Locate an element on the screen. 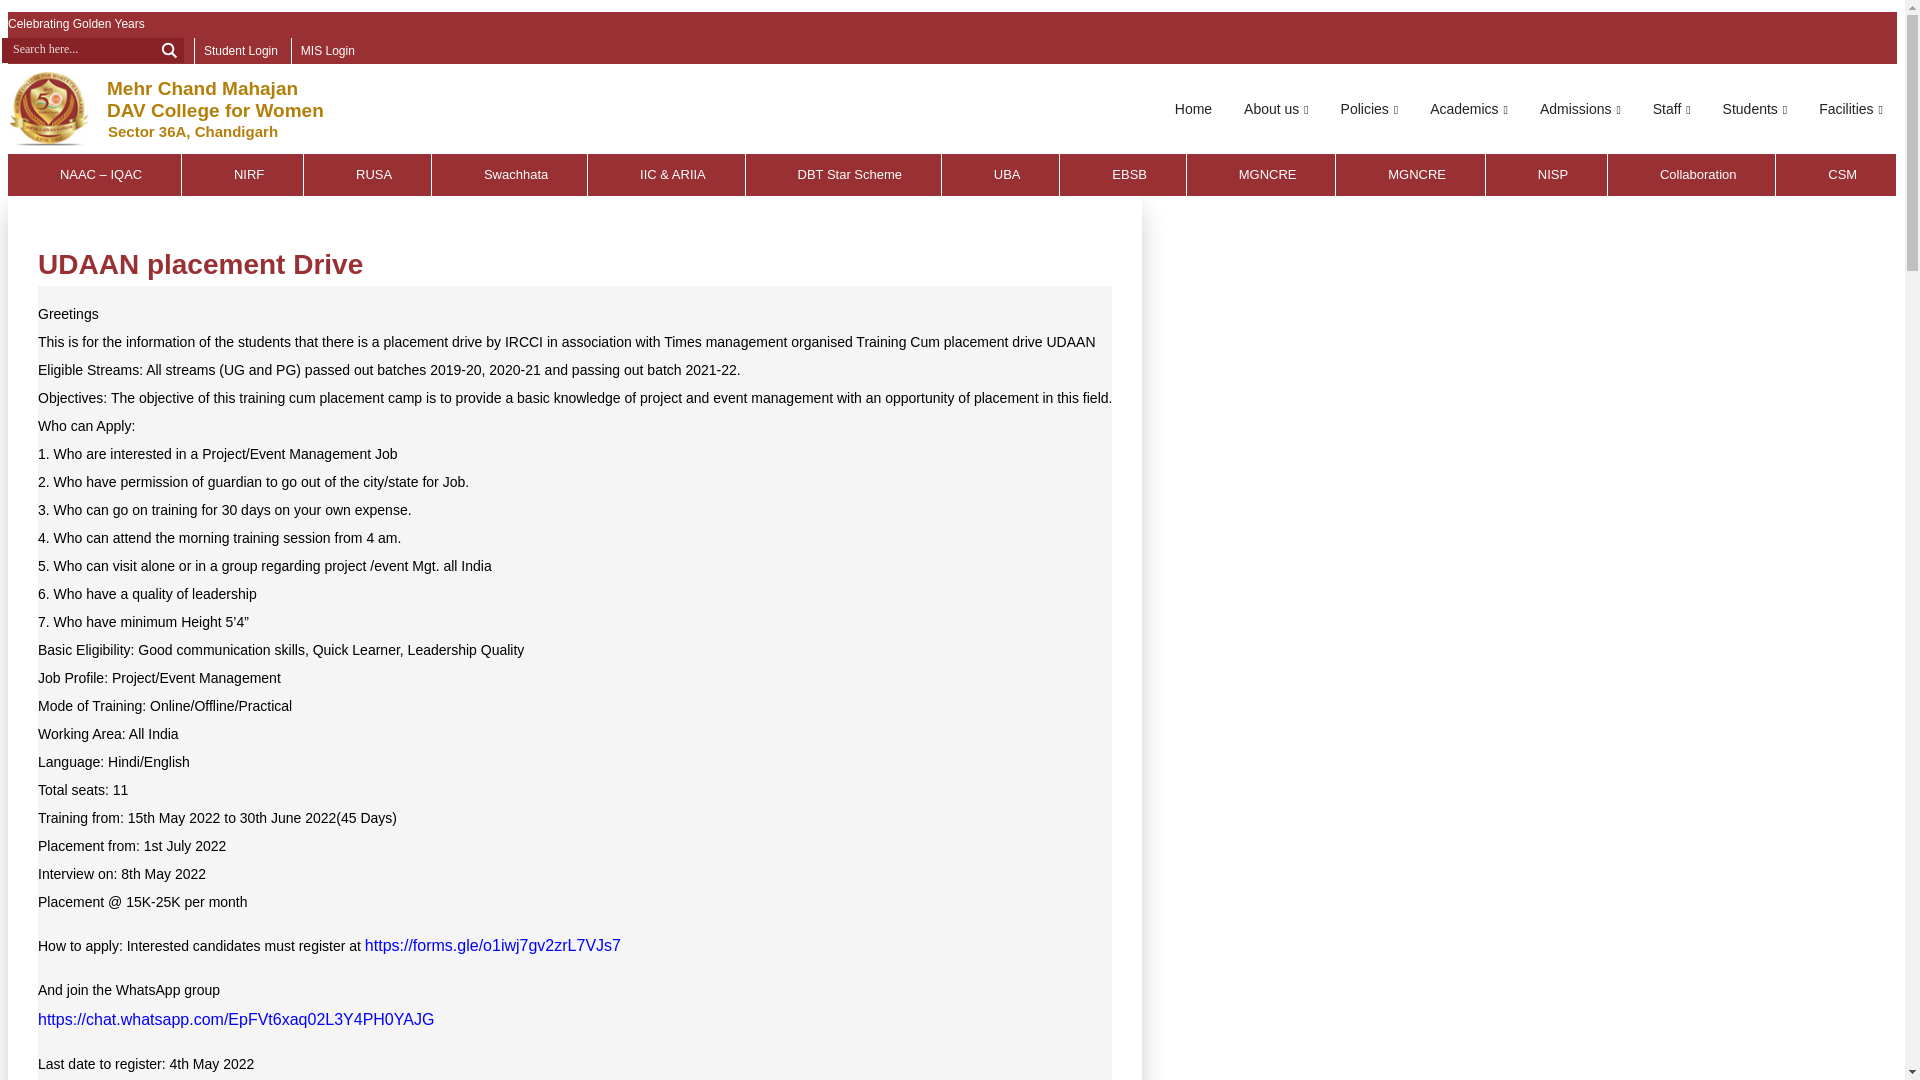 This screenshot has width=1920, height=1080. Student Login is located at coordinates (240, 50).